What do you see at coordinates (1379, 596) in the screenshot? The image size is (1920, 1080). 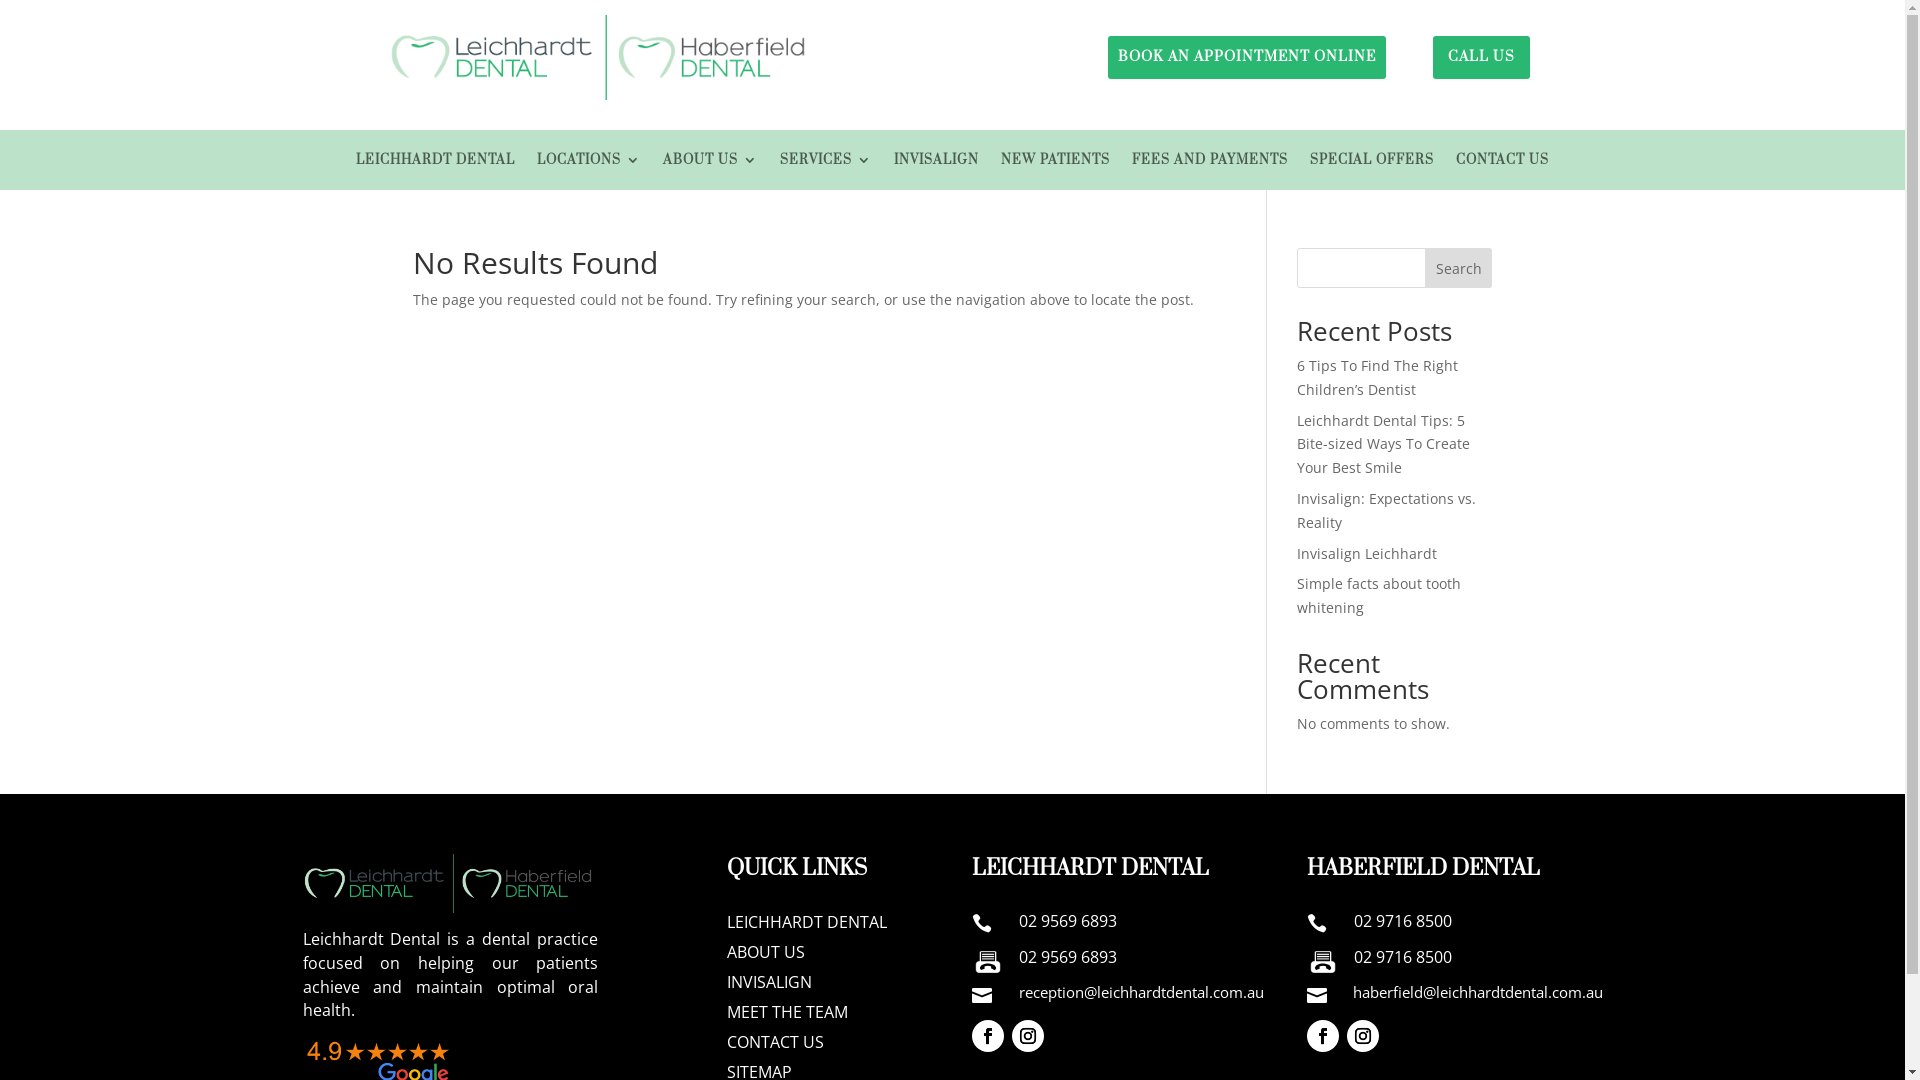 I see `Simple facts about tooth whitening` at bounding box center [1379, 596].